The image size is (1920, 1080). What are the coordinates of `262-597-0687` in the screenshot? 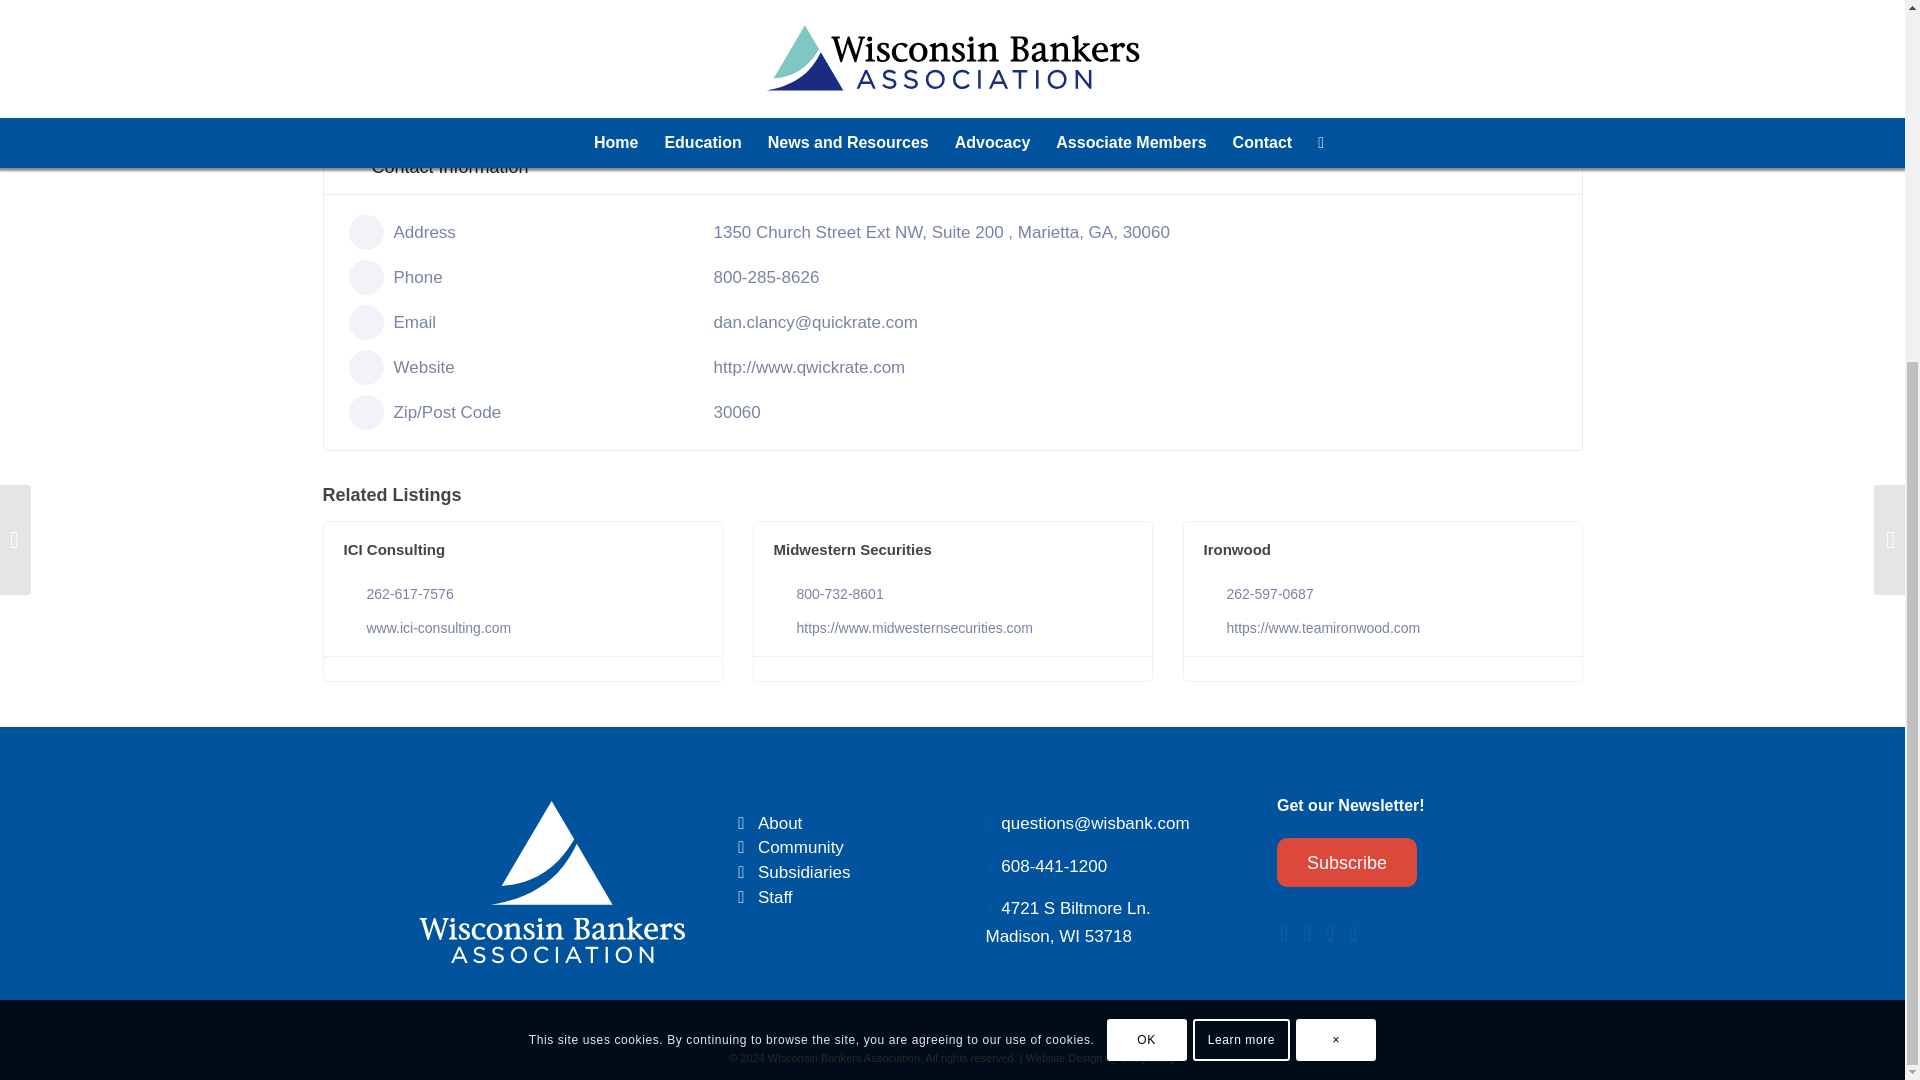 It's located at (1270, 594).